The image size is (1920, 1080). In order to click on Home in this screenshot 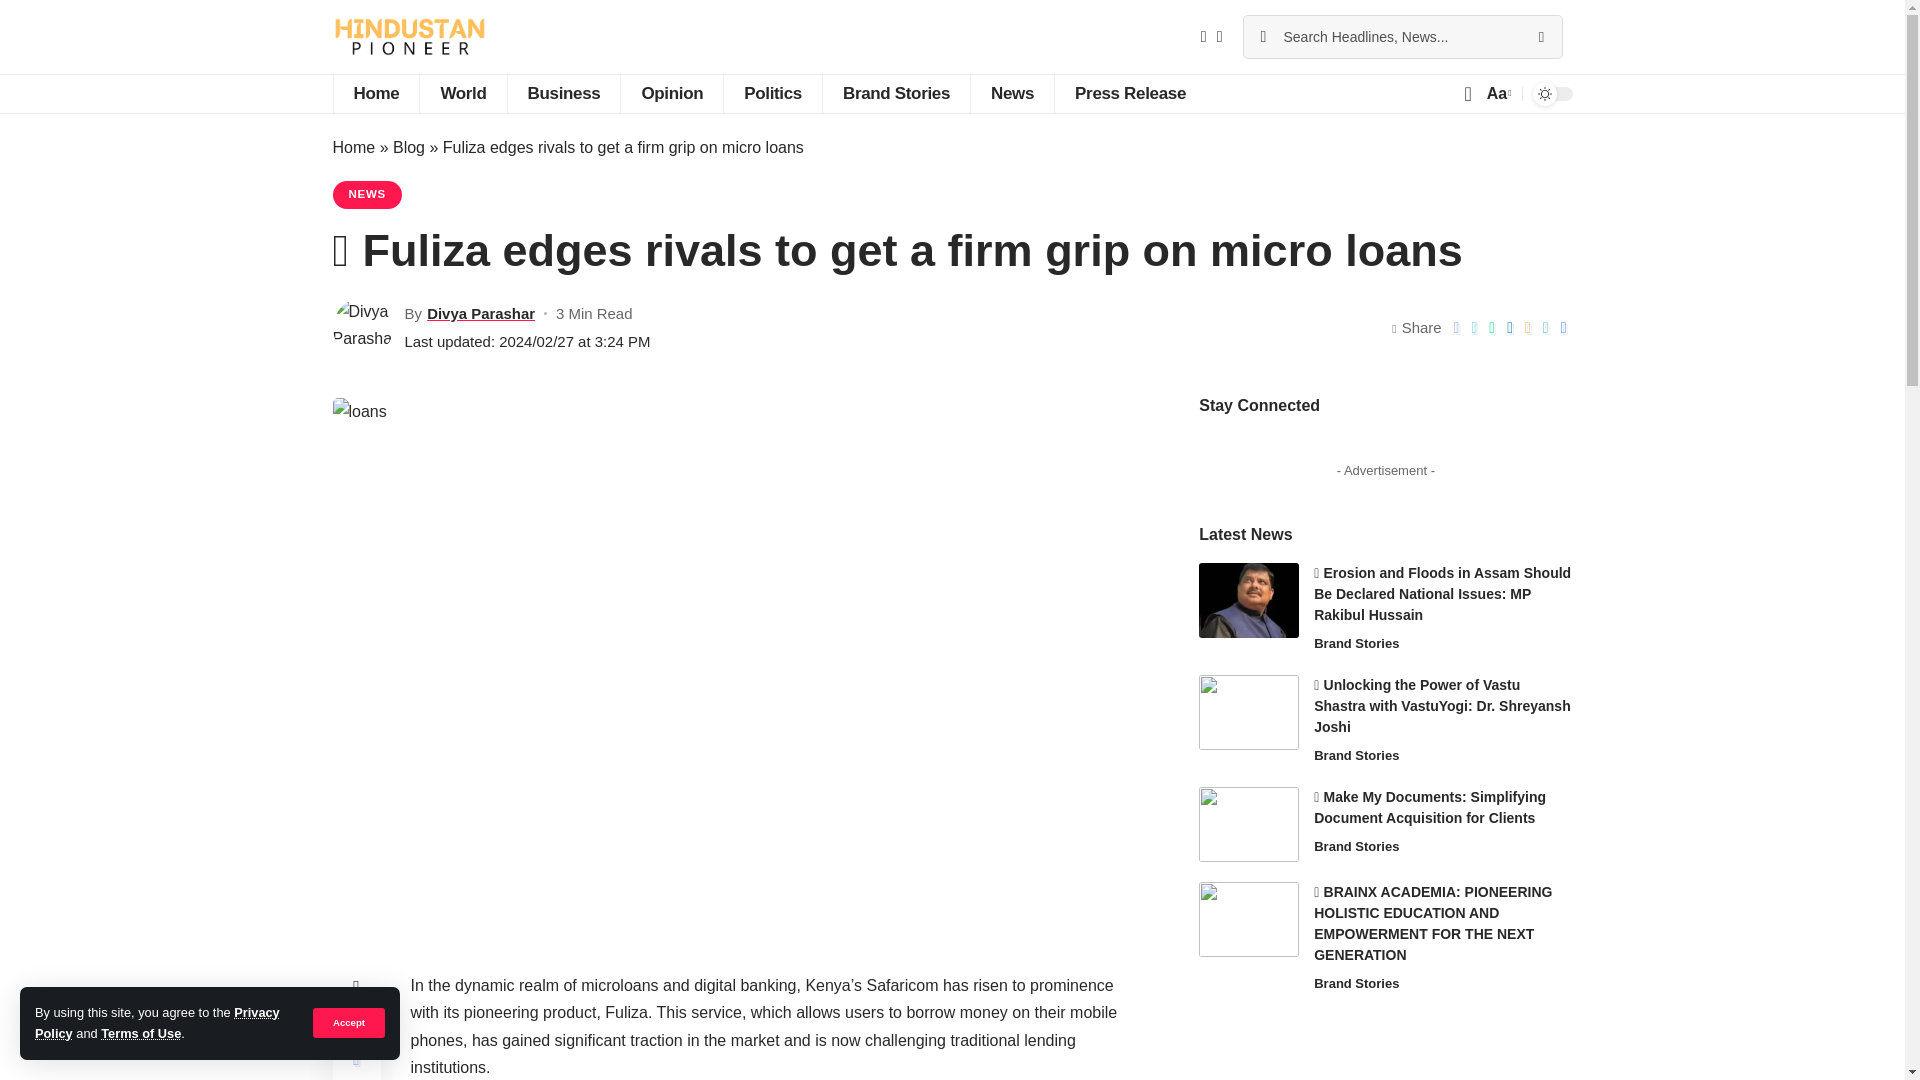, I will do `click(375, 94)`.